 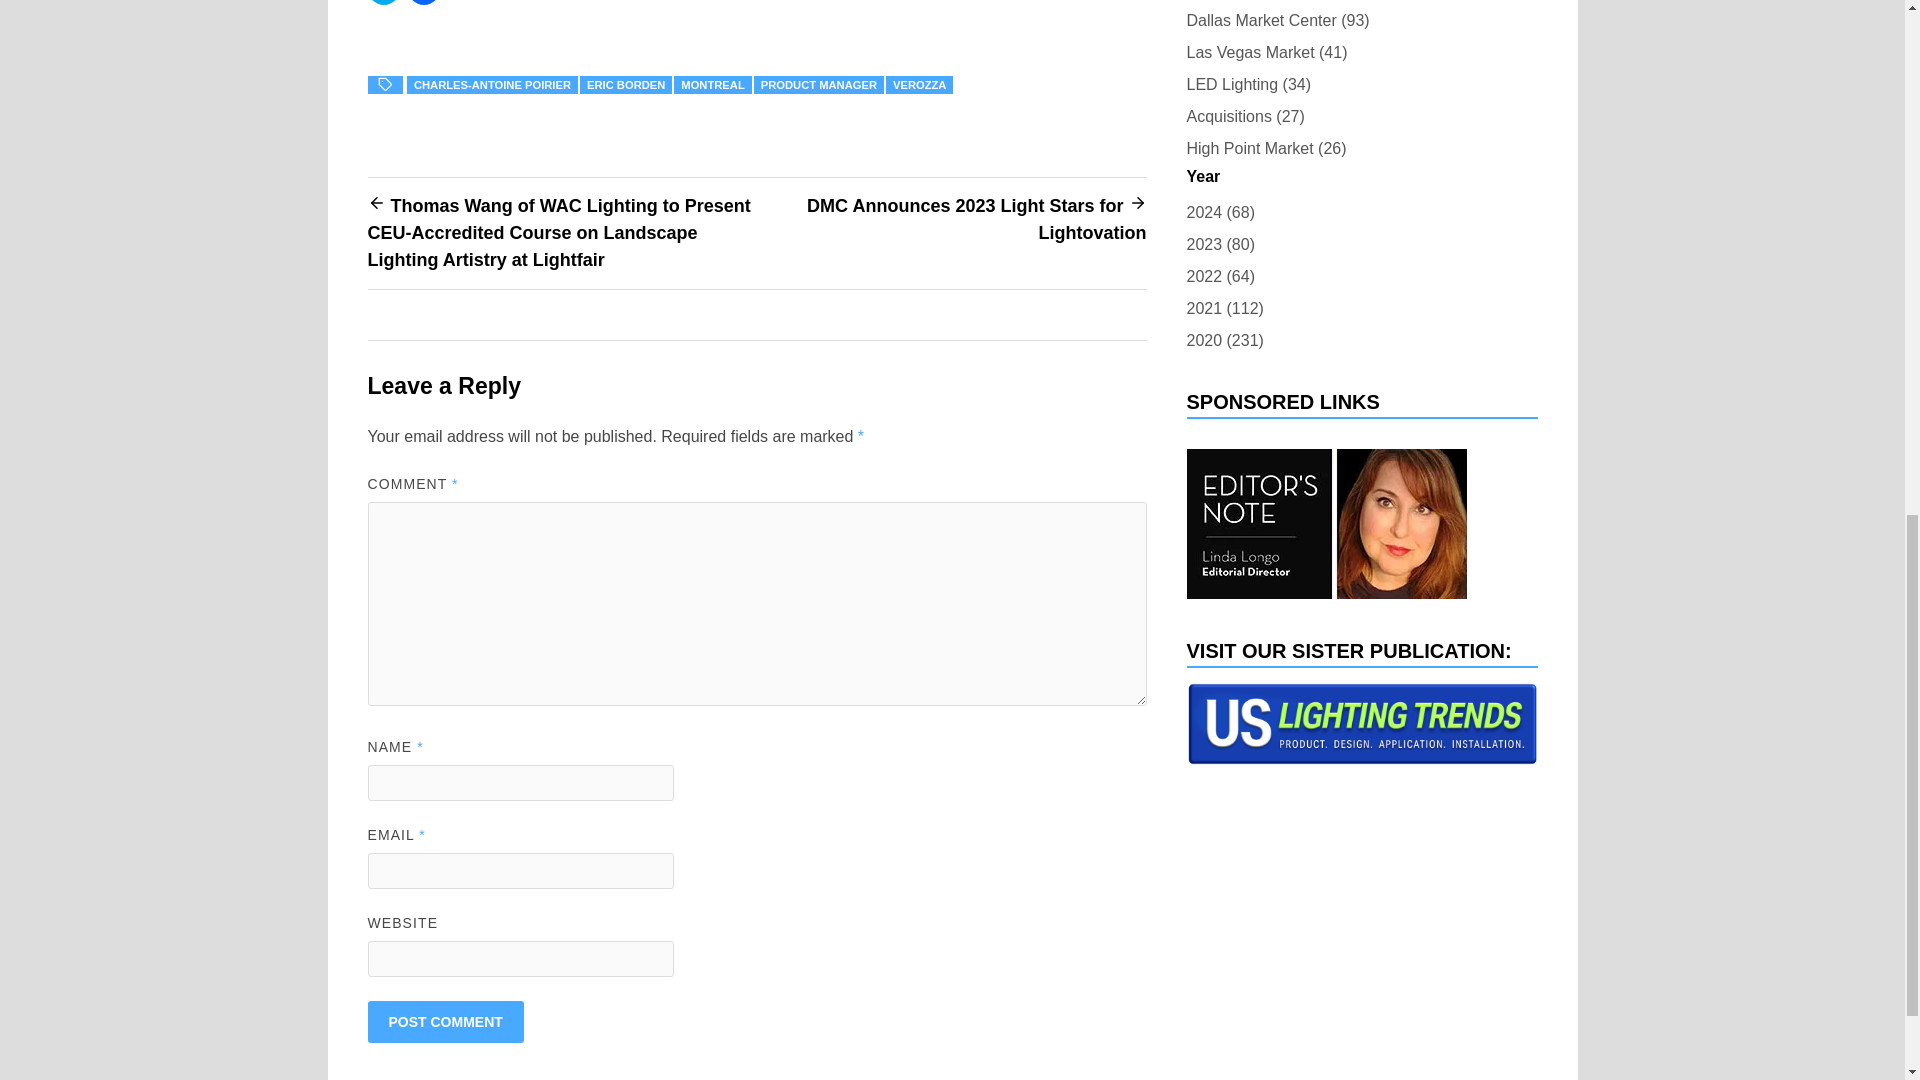 I want to click on Click to share on Twitter, so click(x=384, y=2).